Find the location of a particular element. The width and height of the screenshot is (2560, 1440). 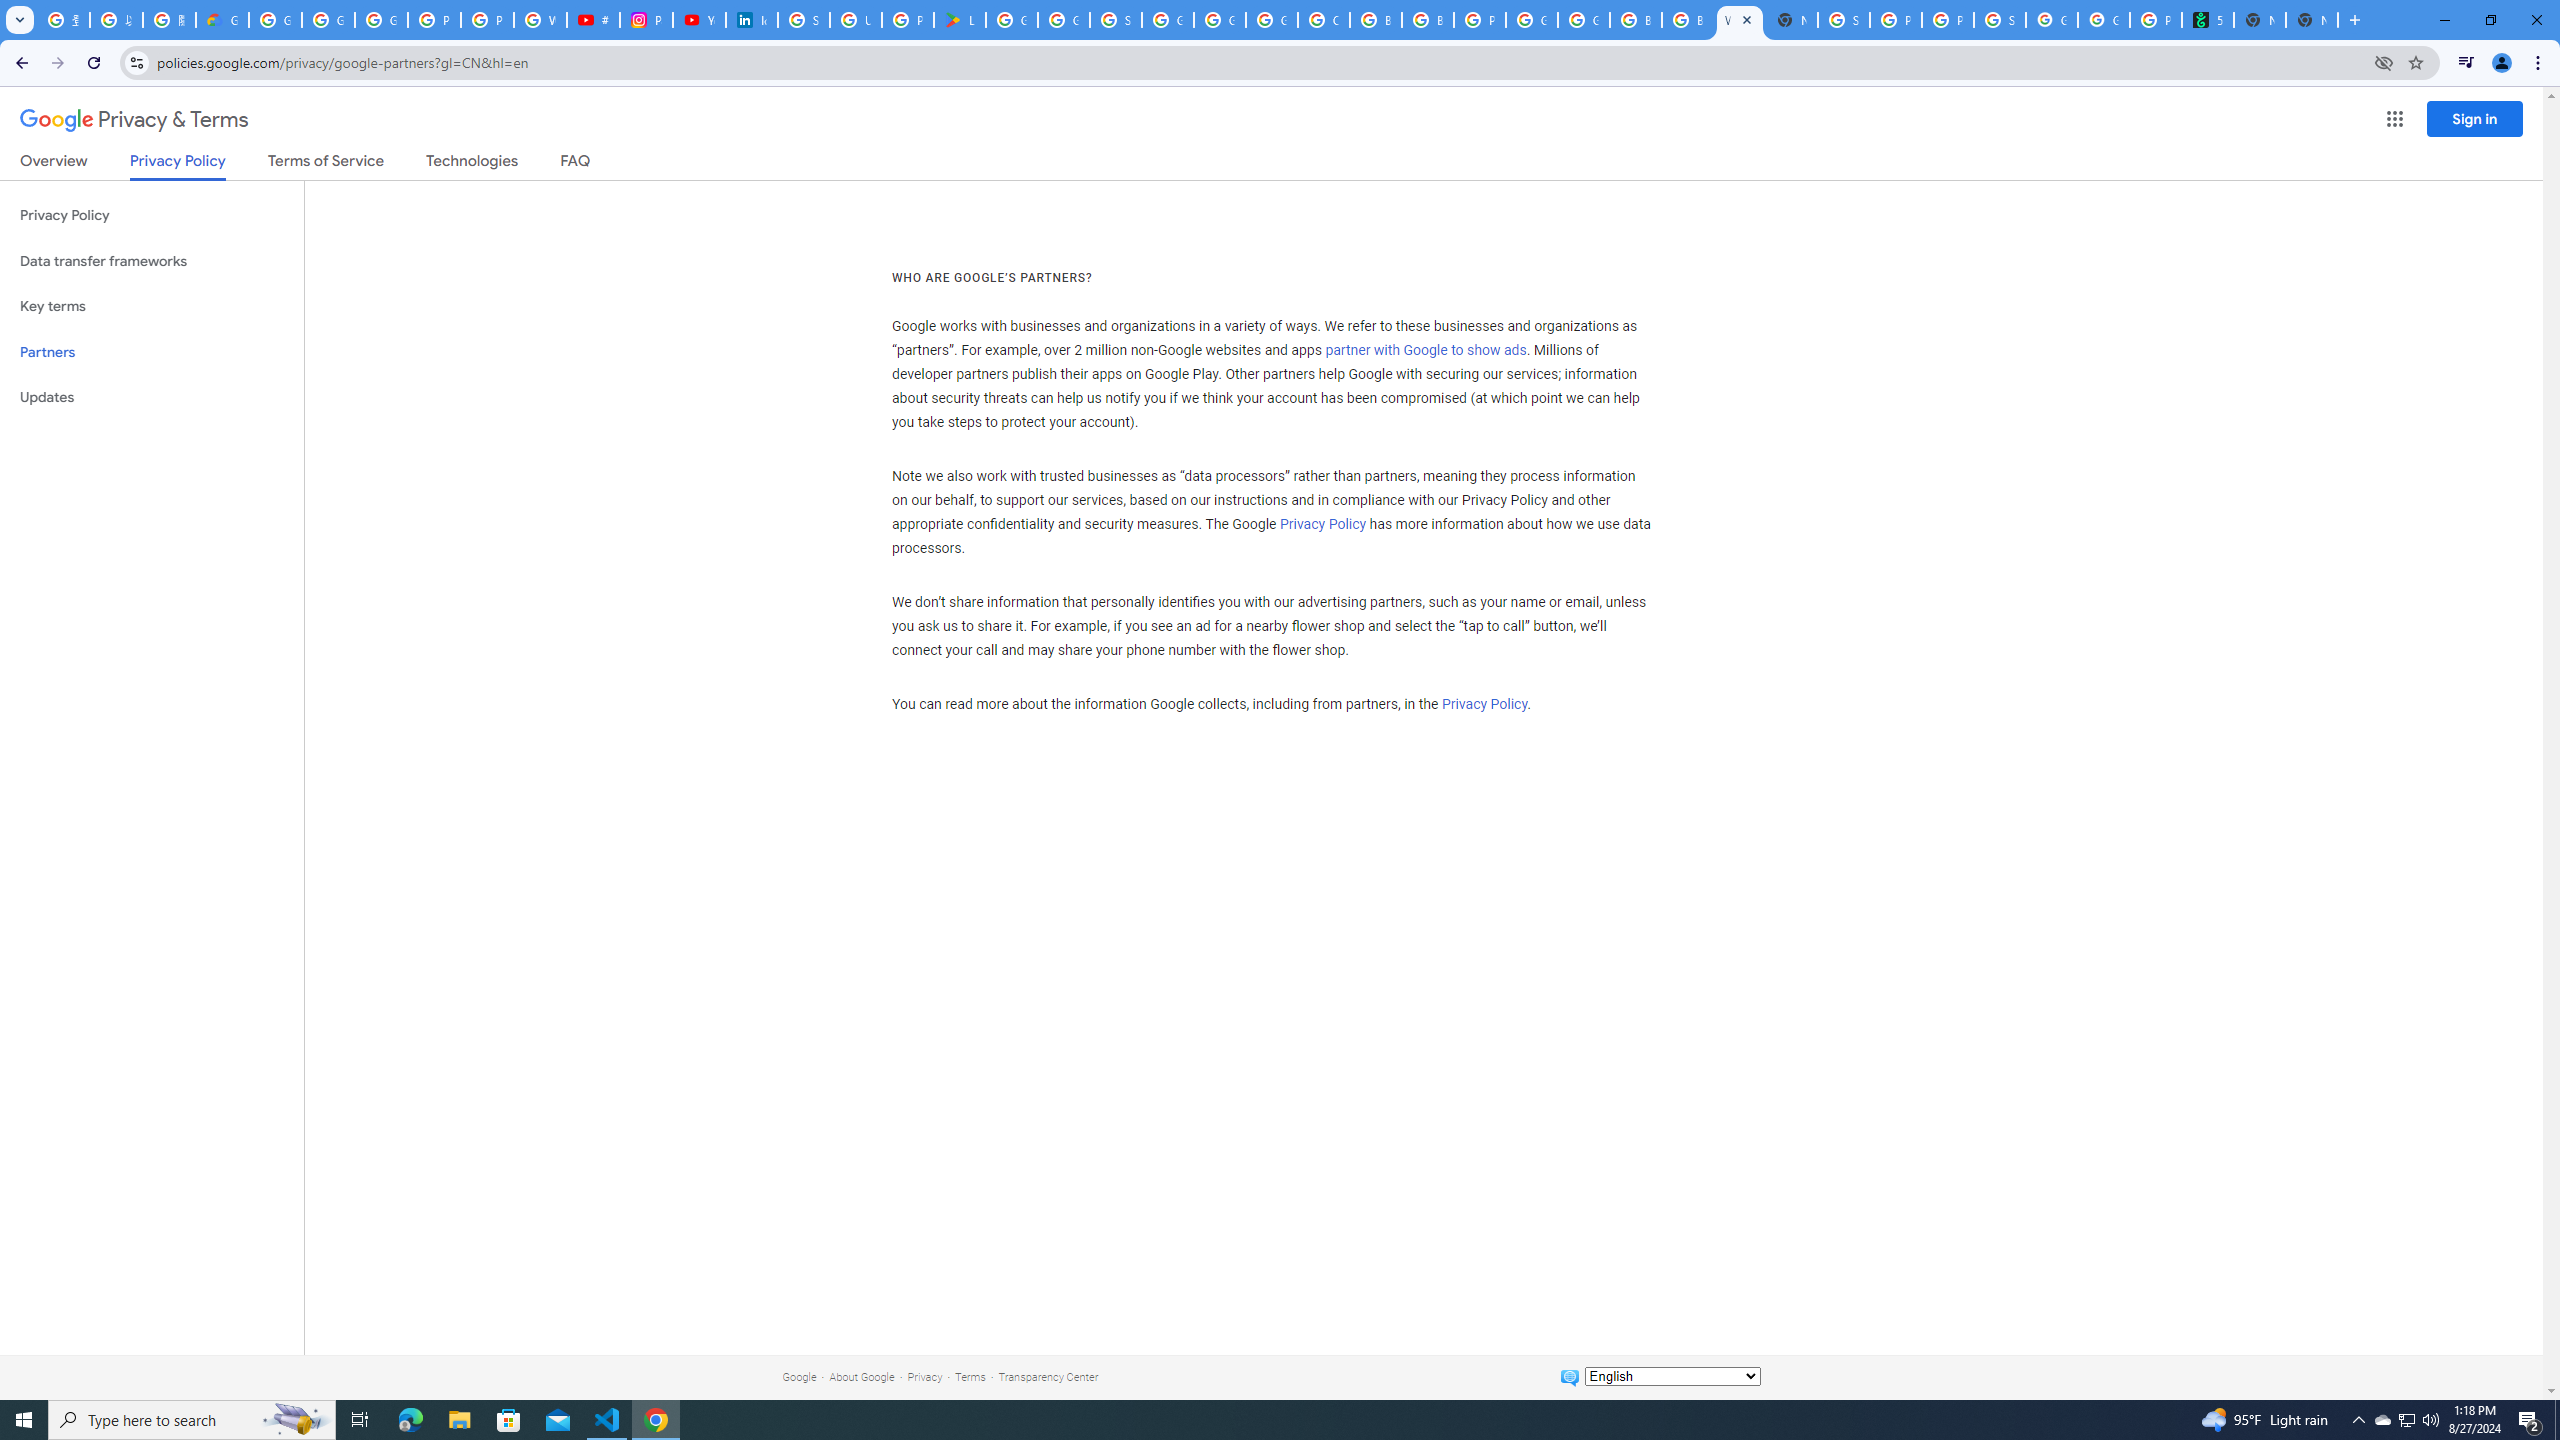

#nbabasketballhighlights - YouTube is located at coordinates (594, 20).